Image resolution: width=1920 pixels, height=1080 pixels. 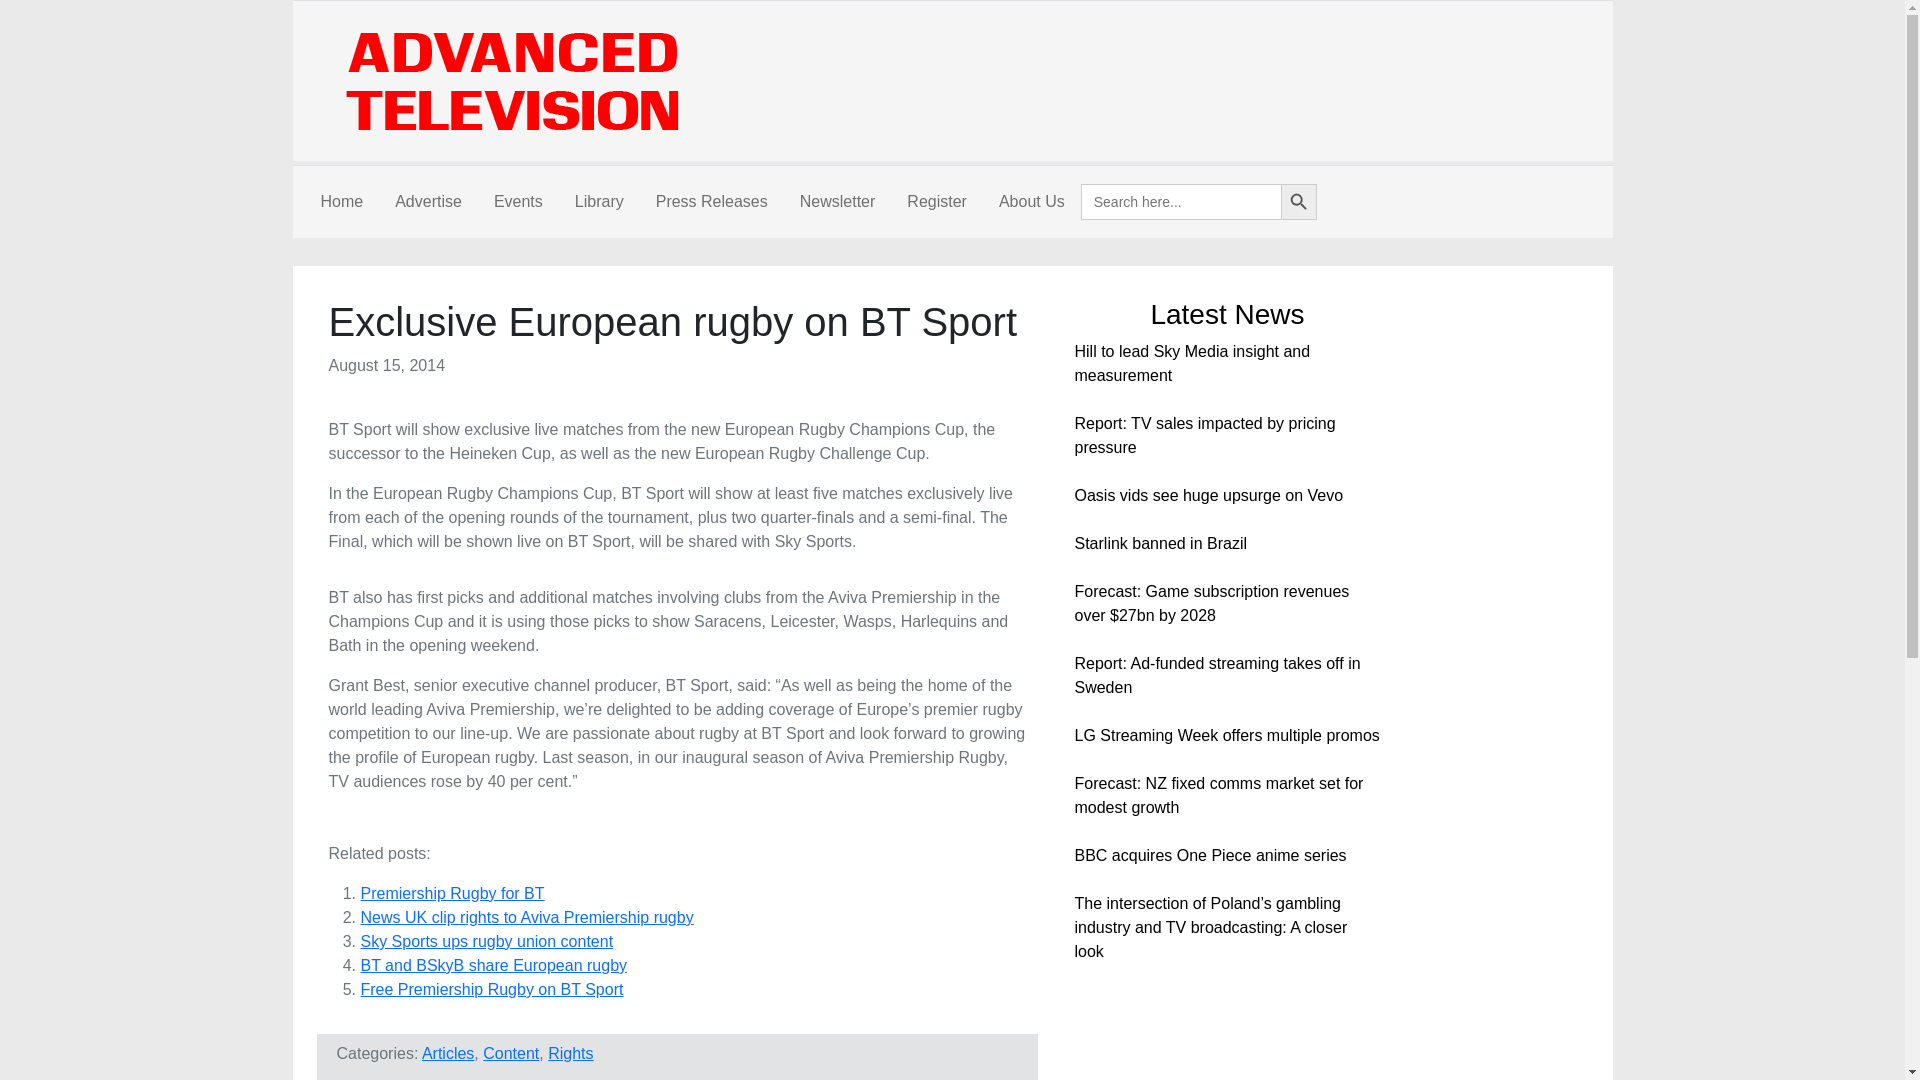 I want to click on Rights, so click(x=570, y=1053).